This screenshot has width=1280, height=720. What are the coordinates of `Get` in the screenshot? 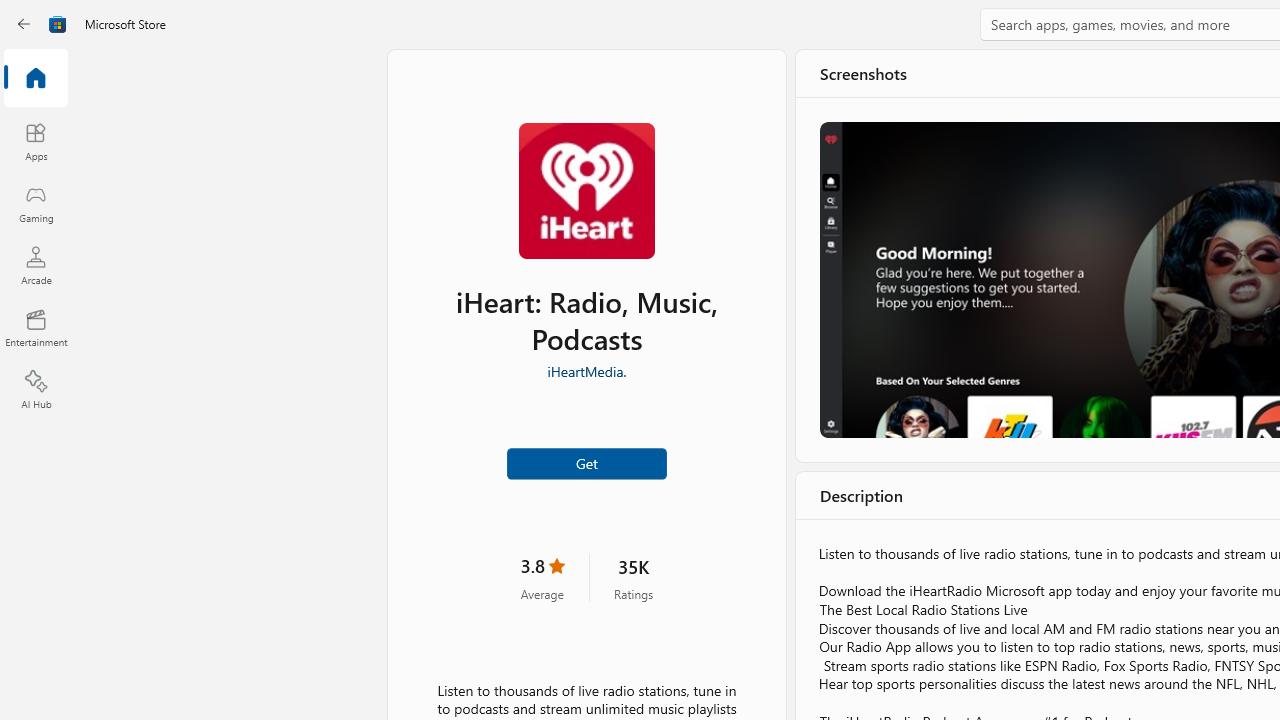 It's located at (586, 462).